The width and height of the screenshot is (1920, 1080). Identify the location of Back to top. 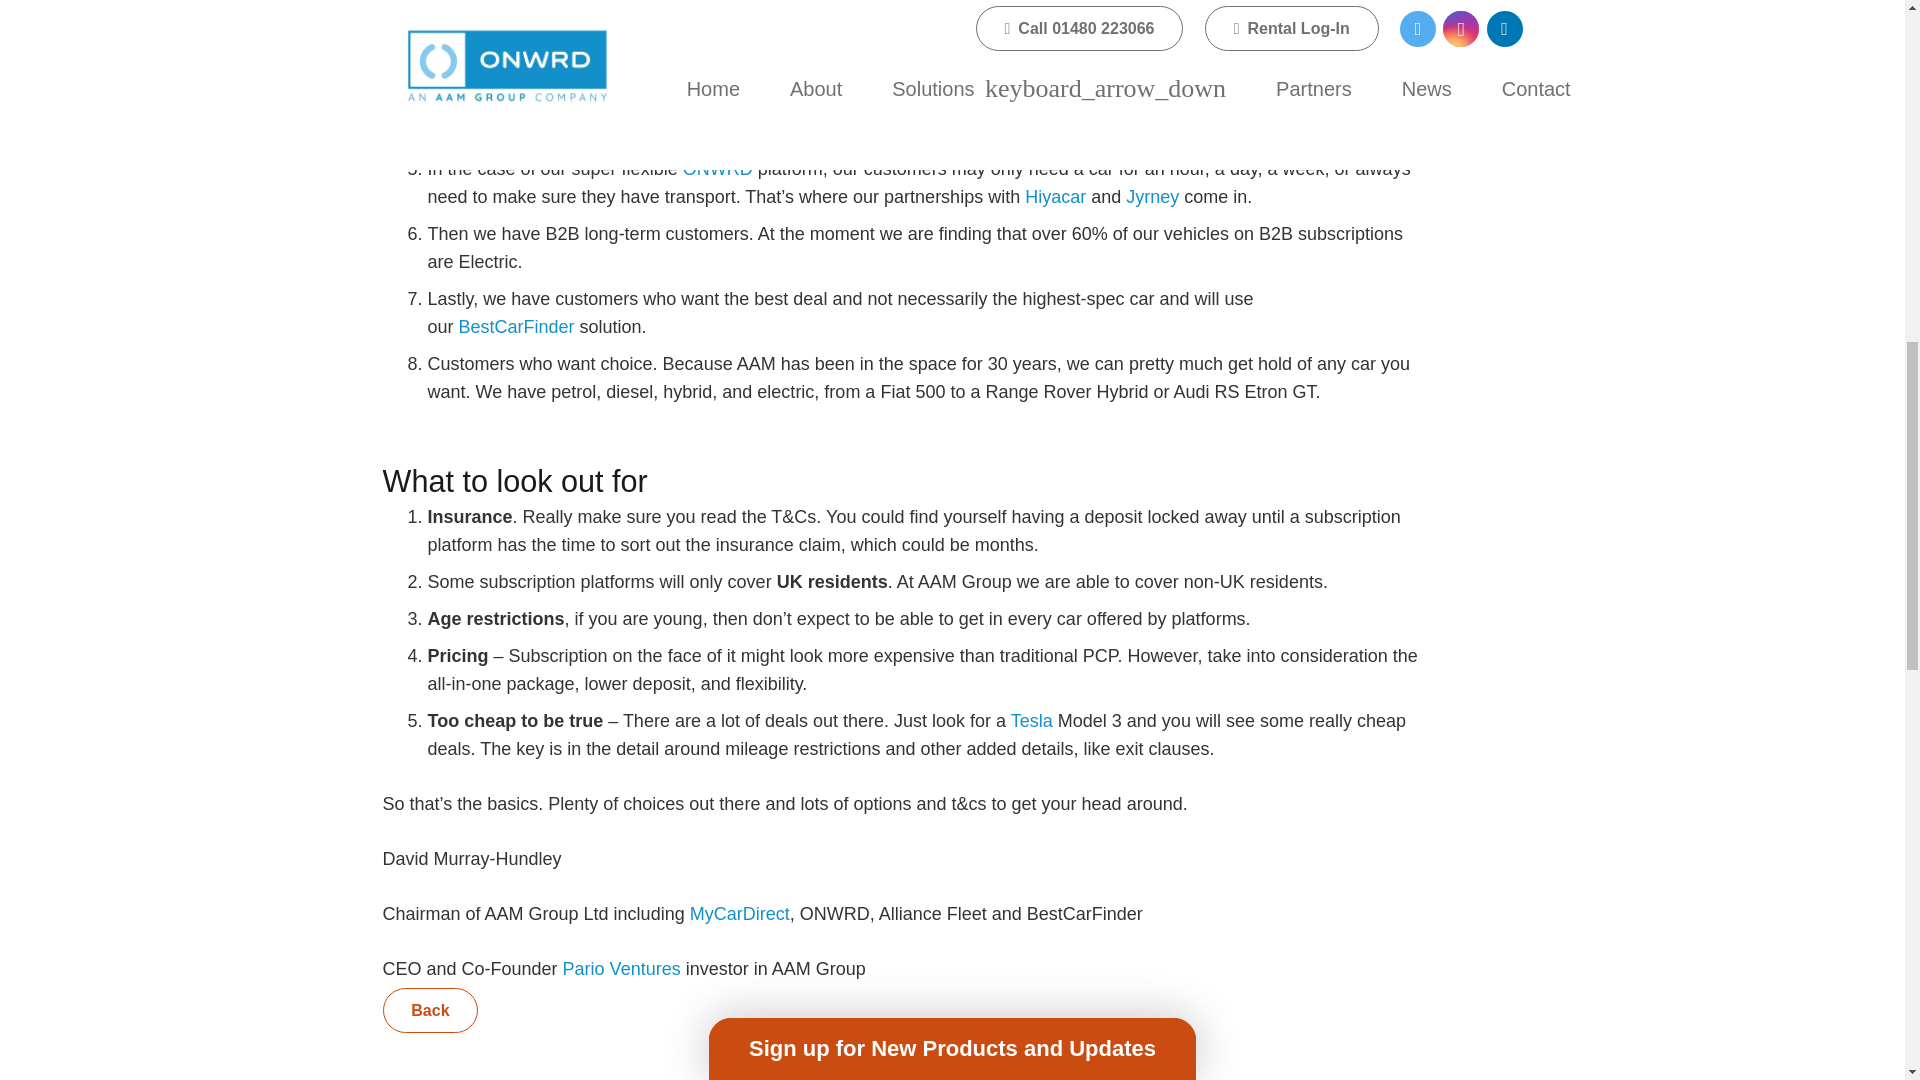
(1864, 49).